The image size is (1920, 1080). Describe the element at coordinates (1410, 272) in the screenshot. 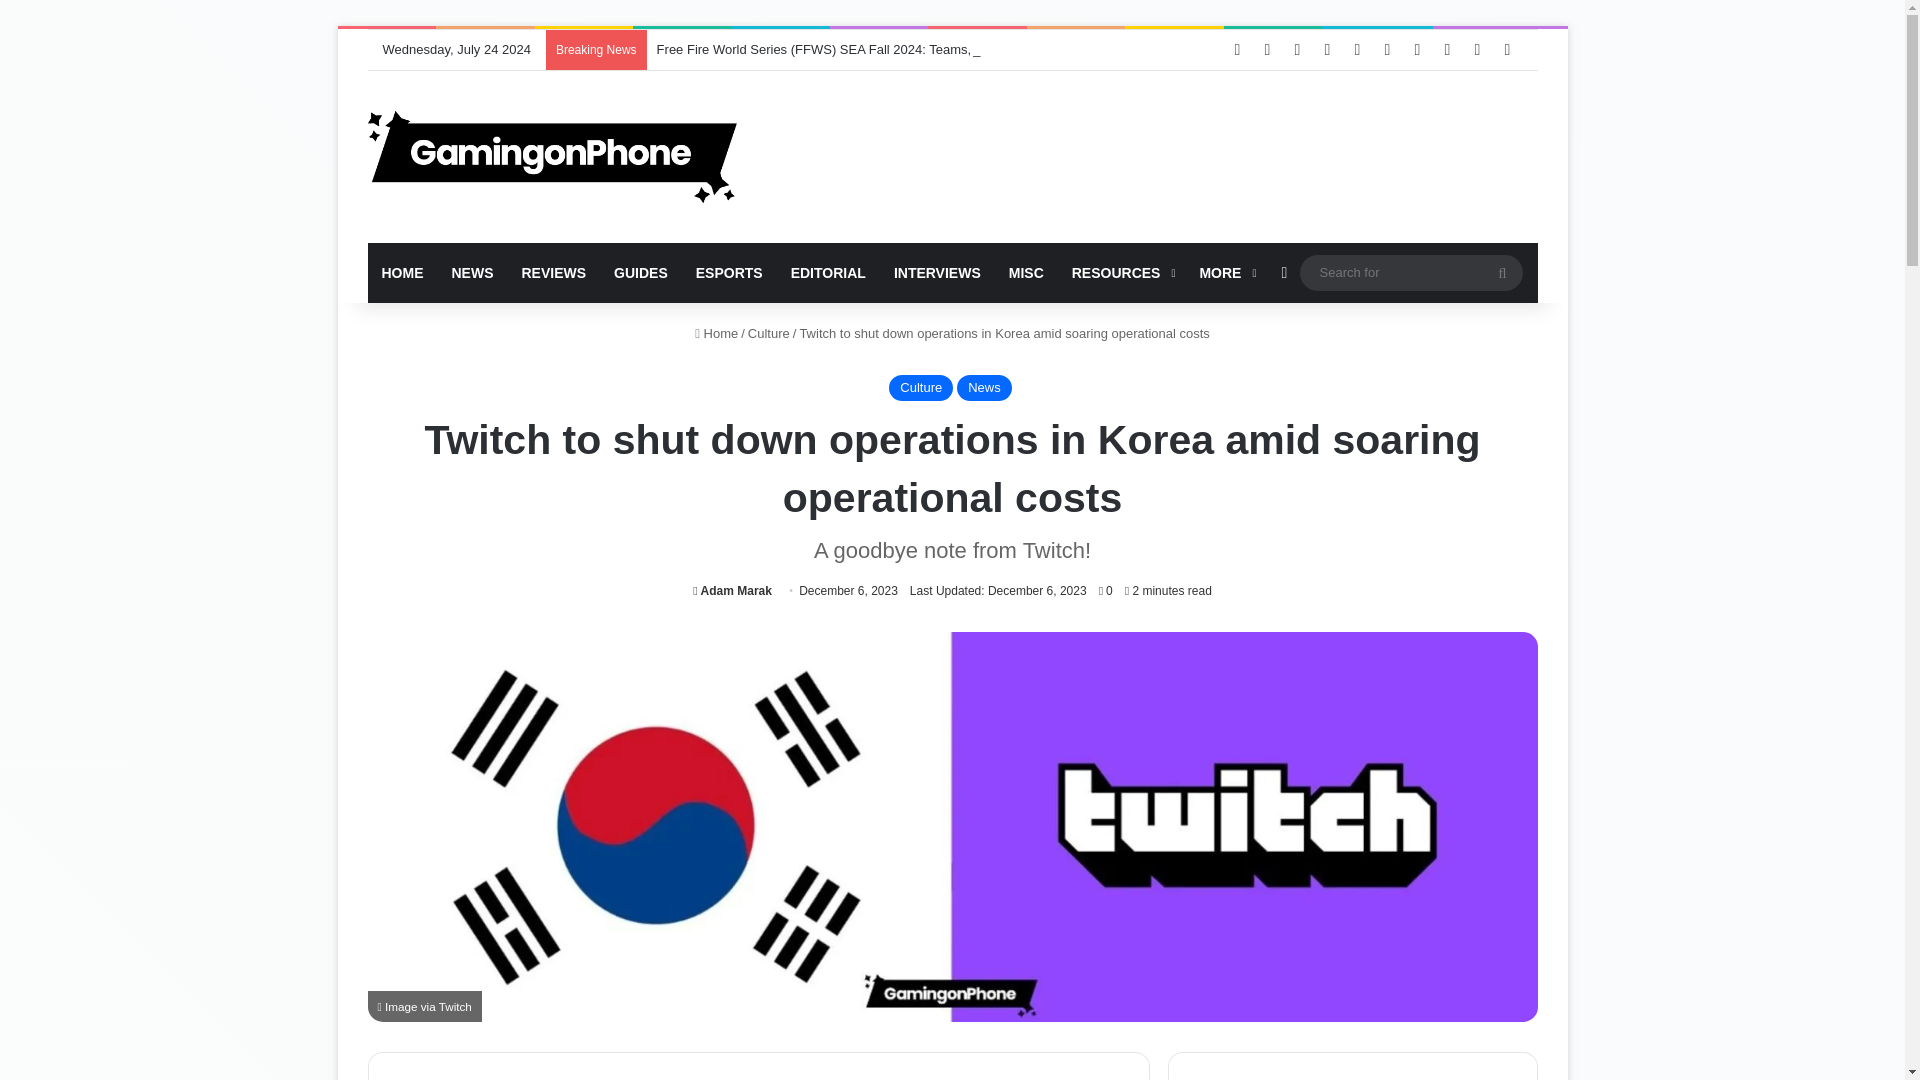

I see `Search for` at that location.